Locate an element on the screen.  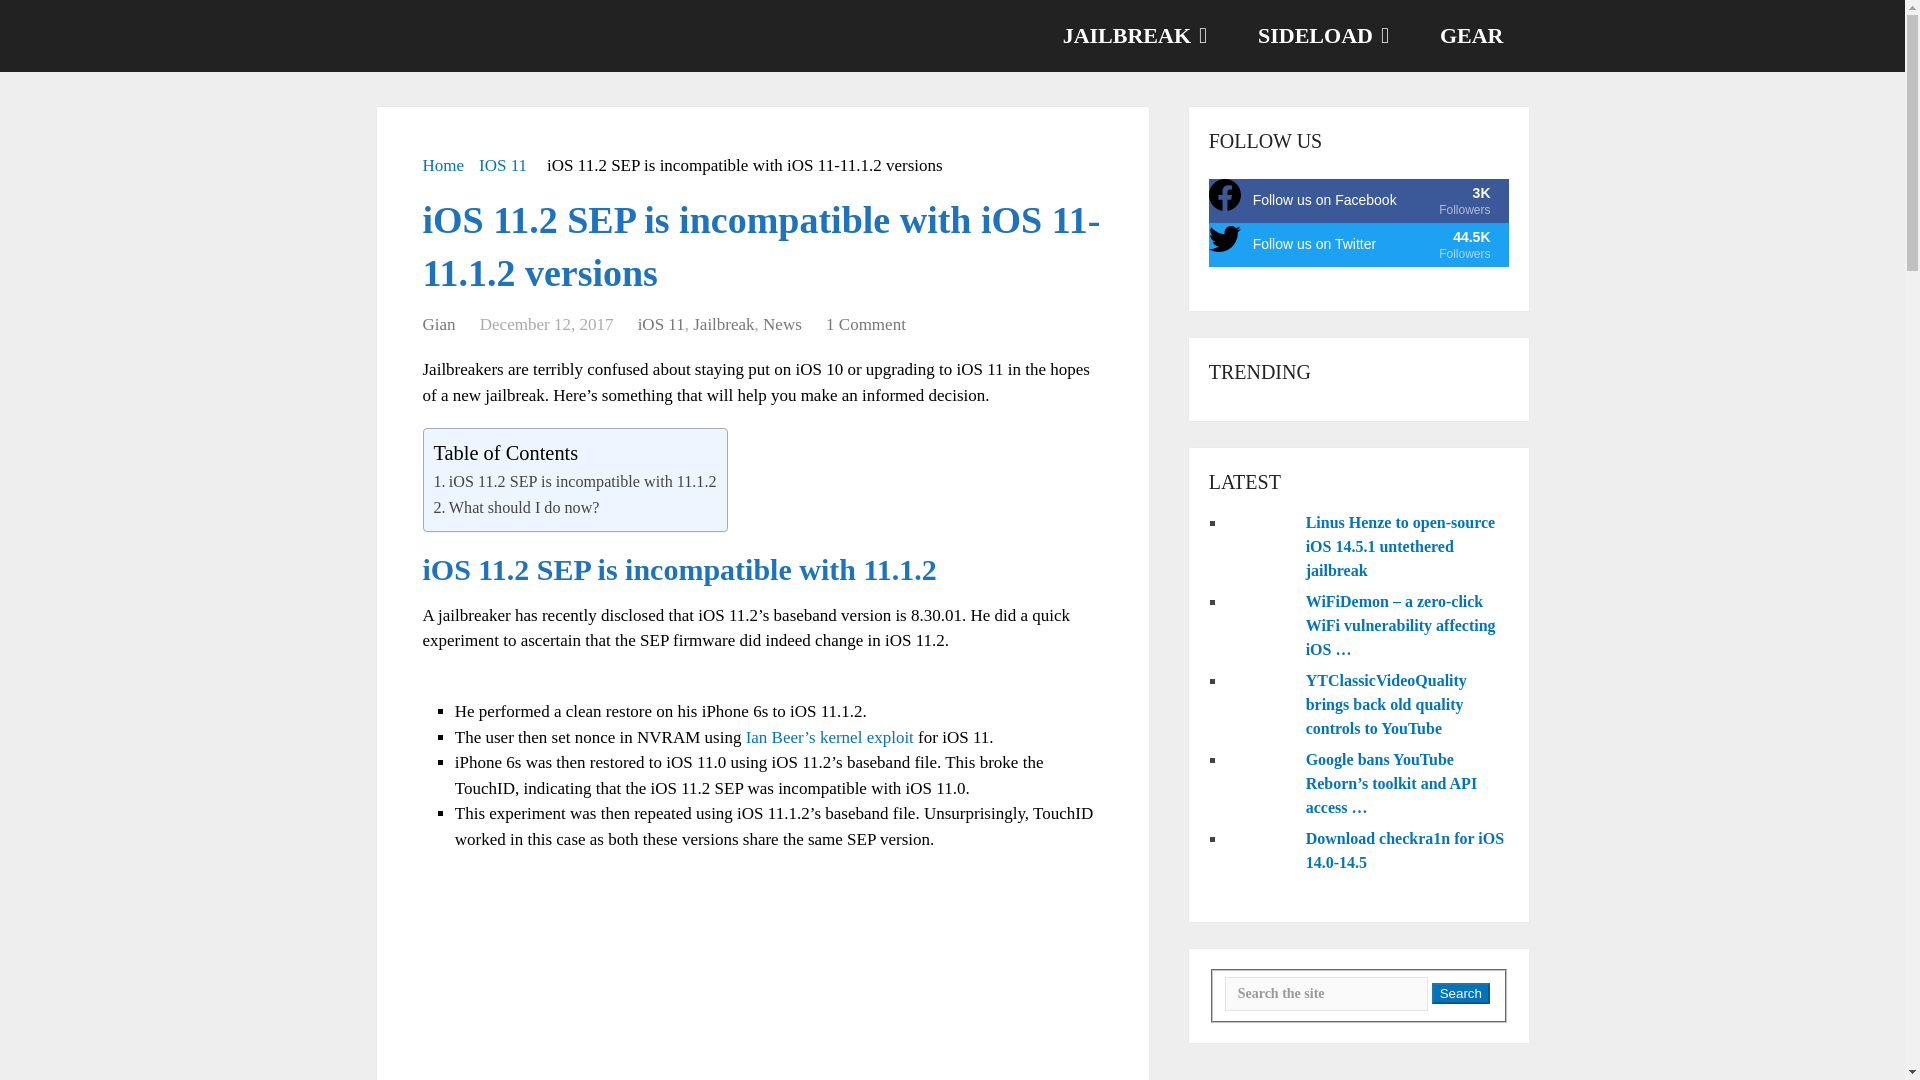
iOS 11.2 SEP is incompatible with 11.1.2 is located at coordinates (438, 324).